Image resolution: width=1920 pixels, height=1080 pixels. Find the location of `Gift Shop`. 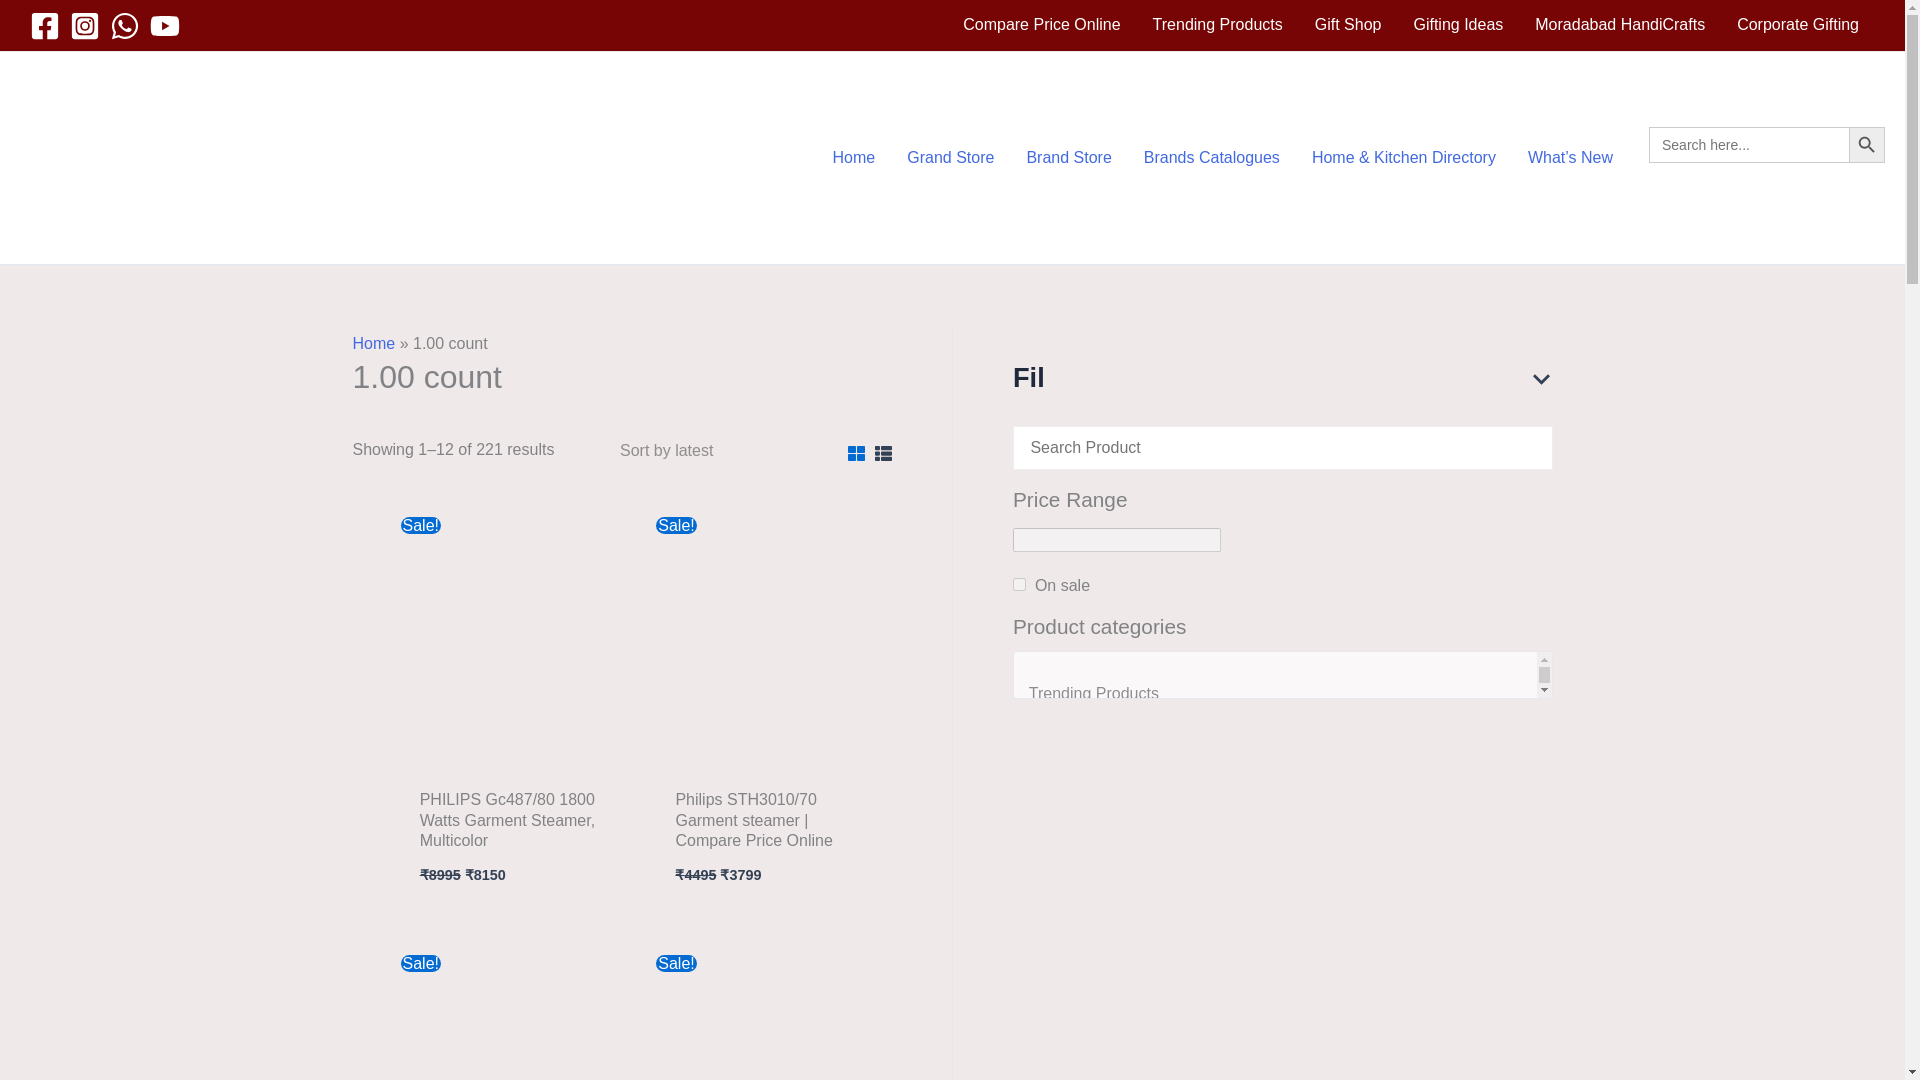

Gift Shop is located at coordinates (1348, 24).